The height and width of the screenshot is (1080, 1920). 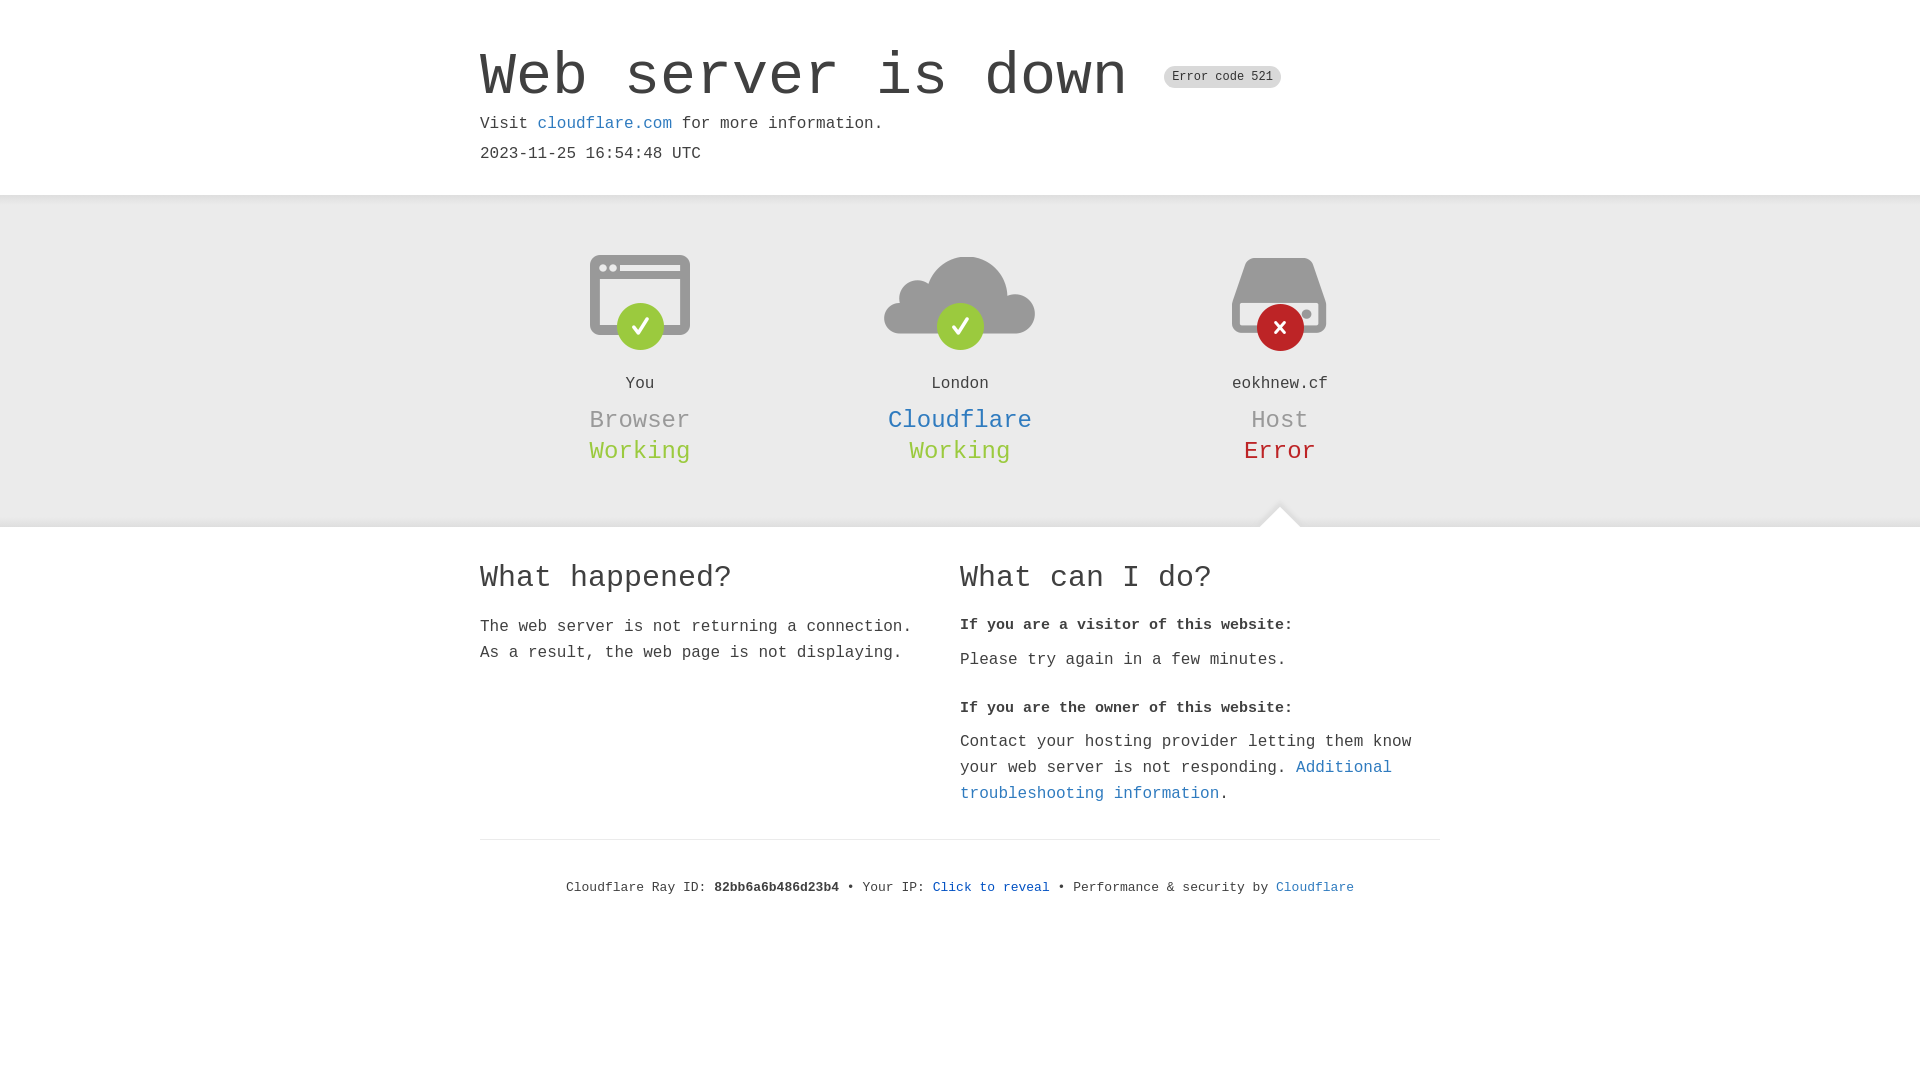 I want to click on cloudflare.com, so click(x=605, y=124).